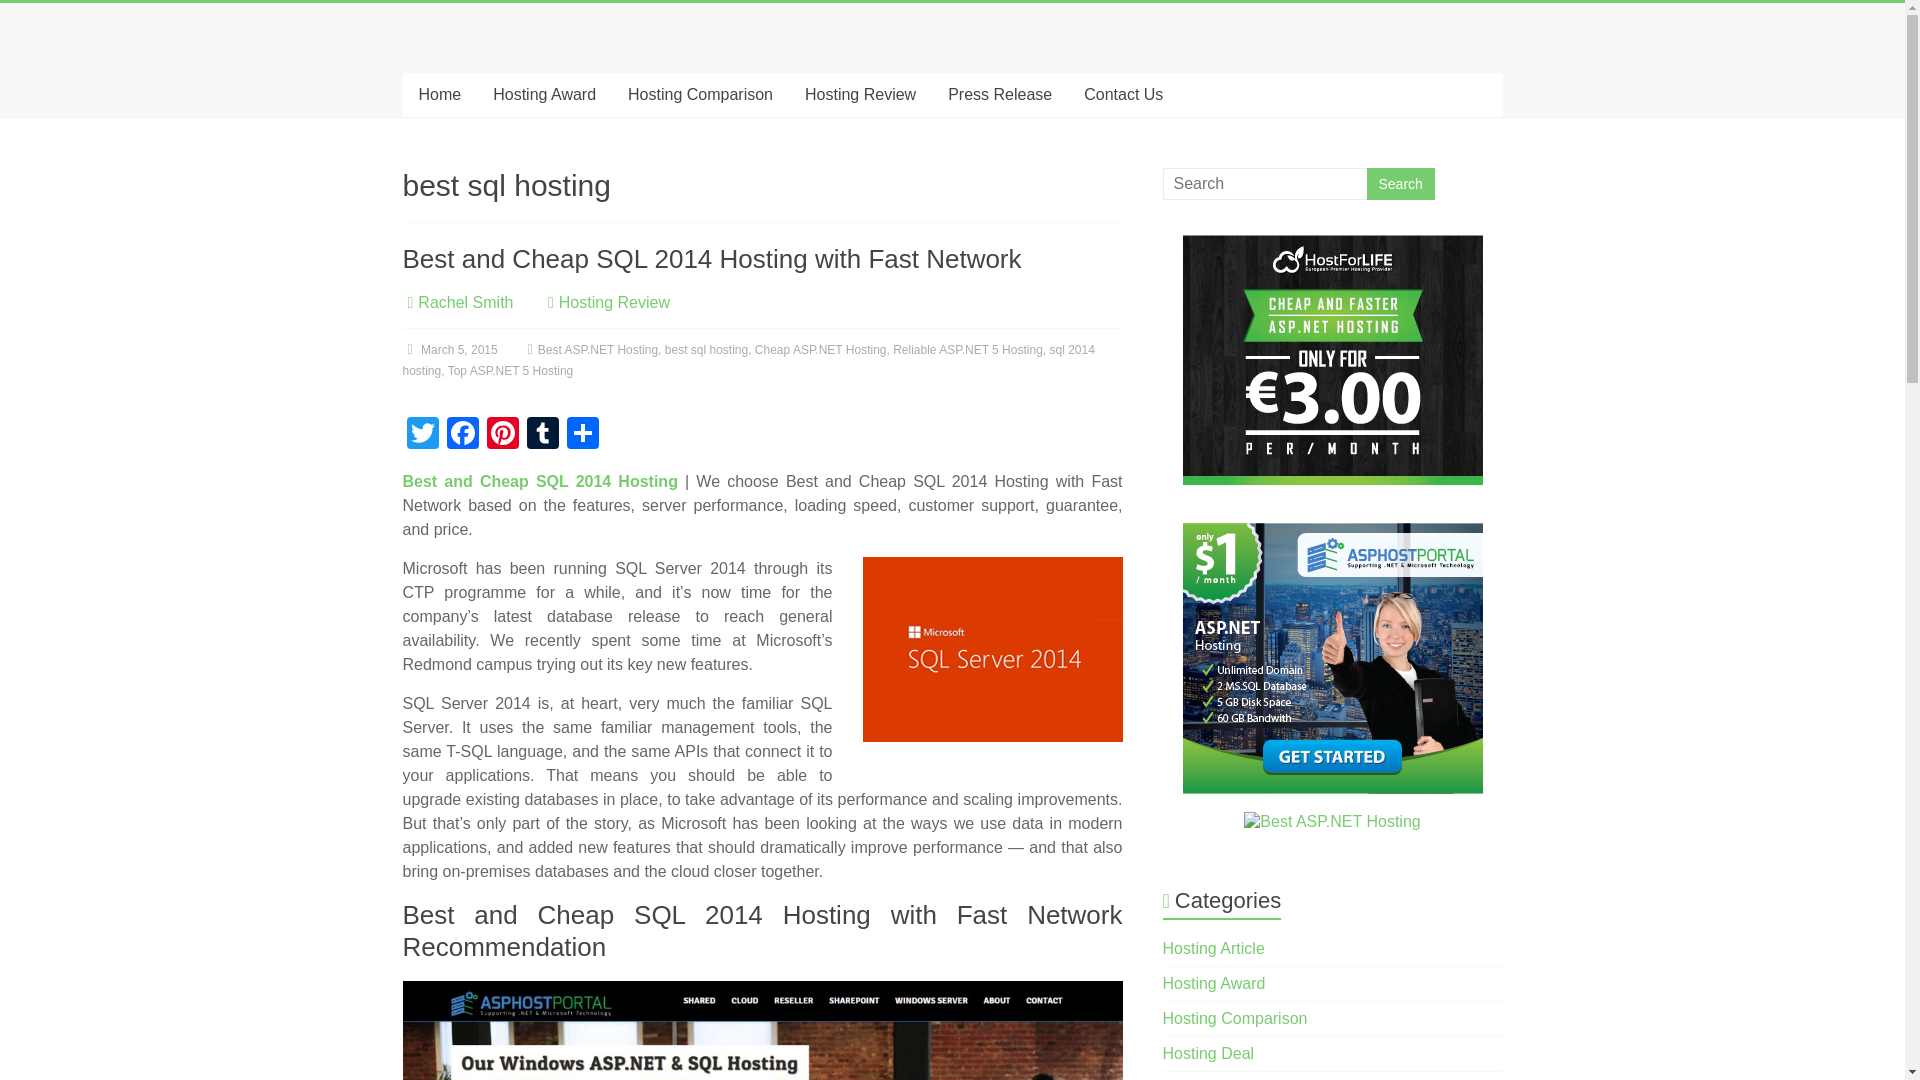 The image size is (1920, 1080). What do you see at coordinates (539, 482) in the screenshot?
I see `Best Cheap Hosting ASP.NET Reviews` at bounding box center [539, 482].